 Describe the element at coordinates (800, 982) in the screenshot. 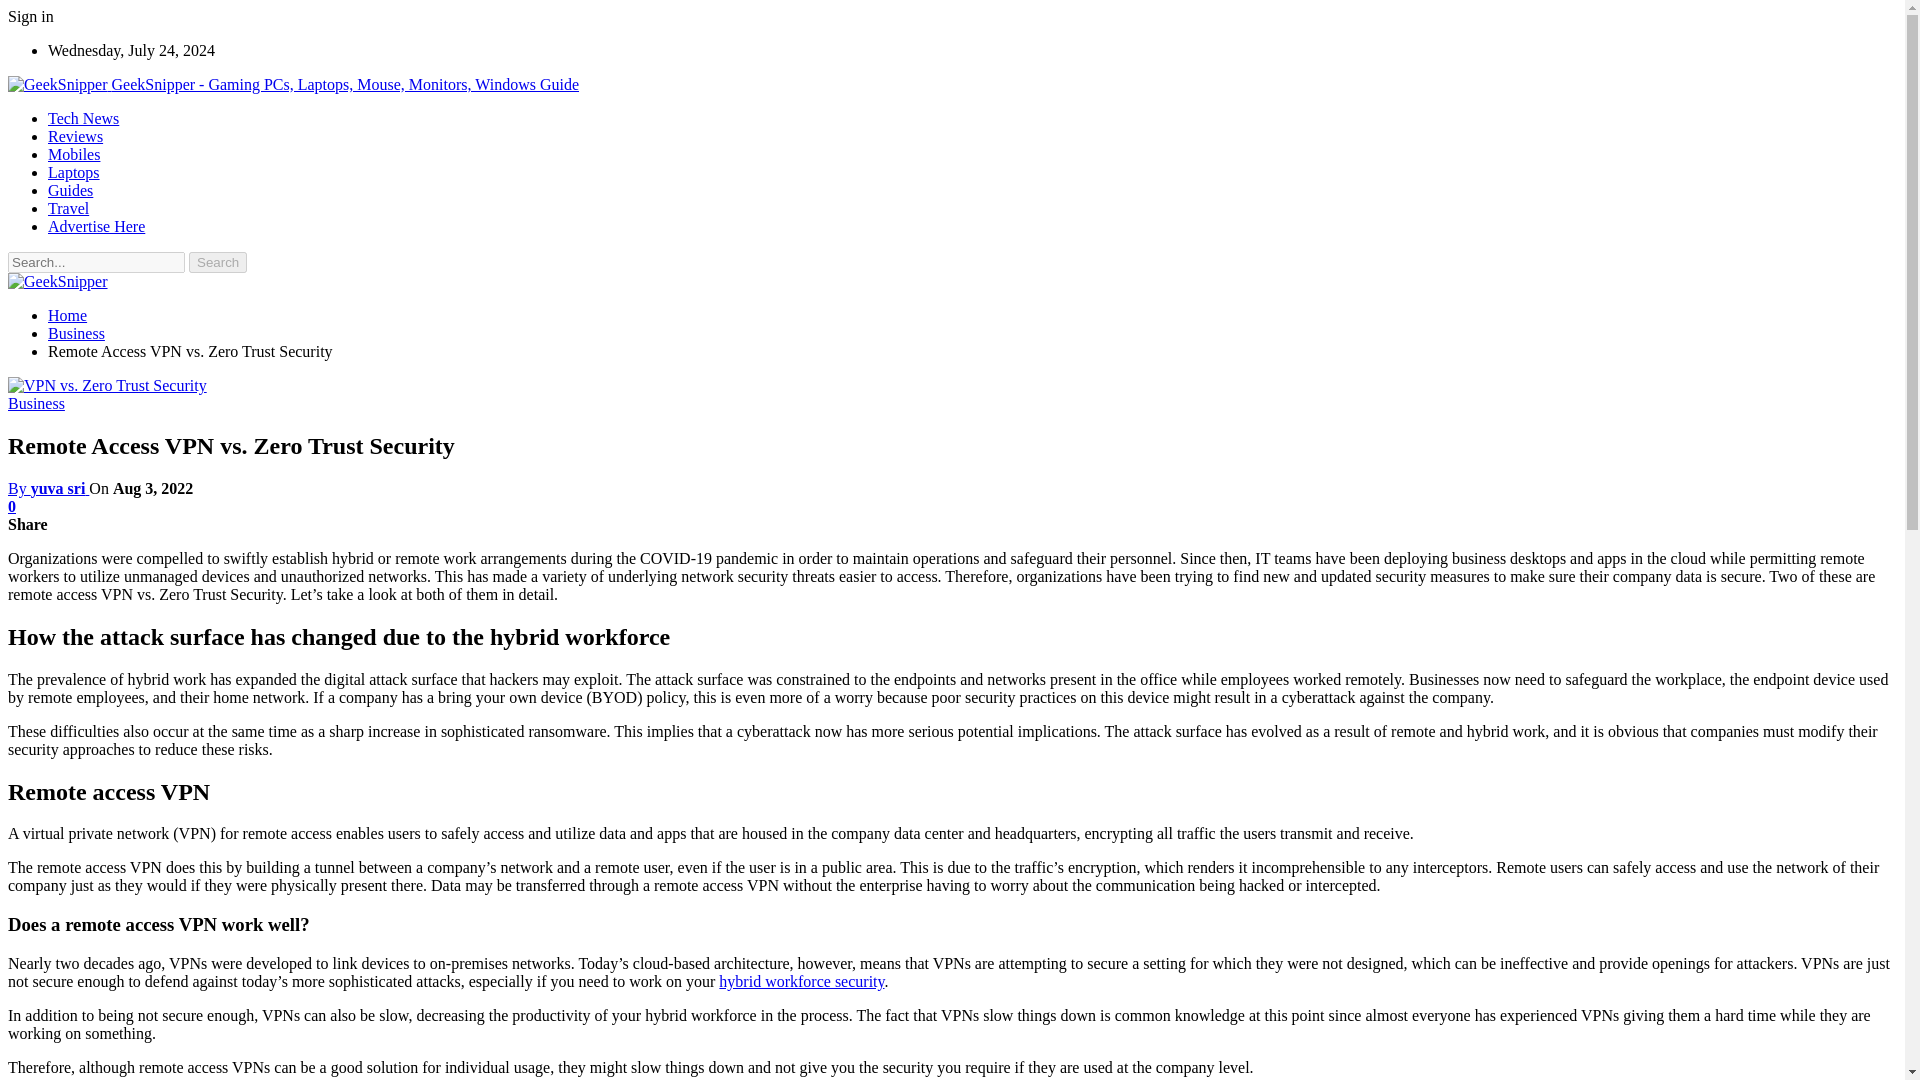

I see `hybrid workforce security` at that location.